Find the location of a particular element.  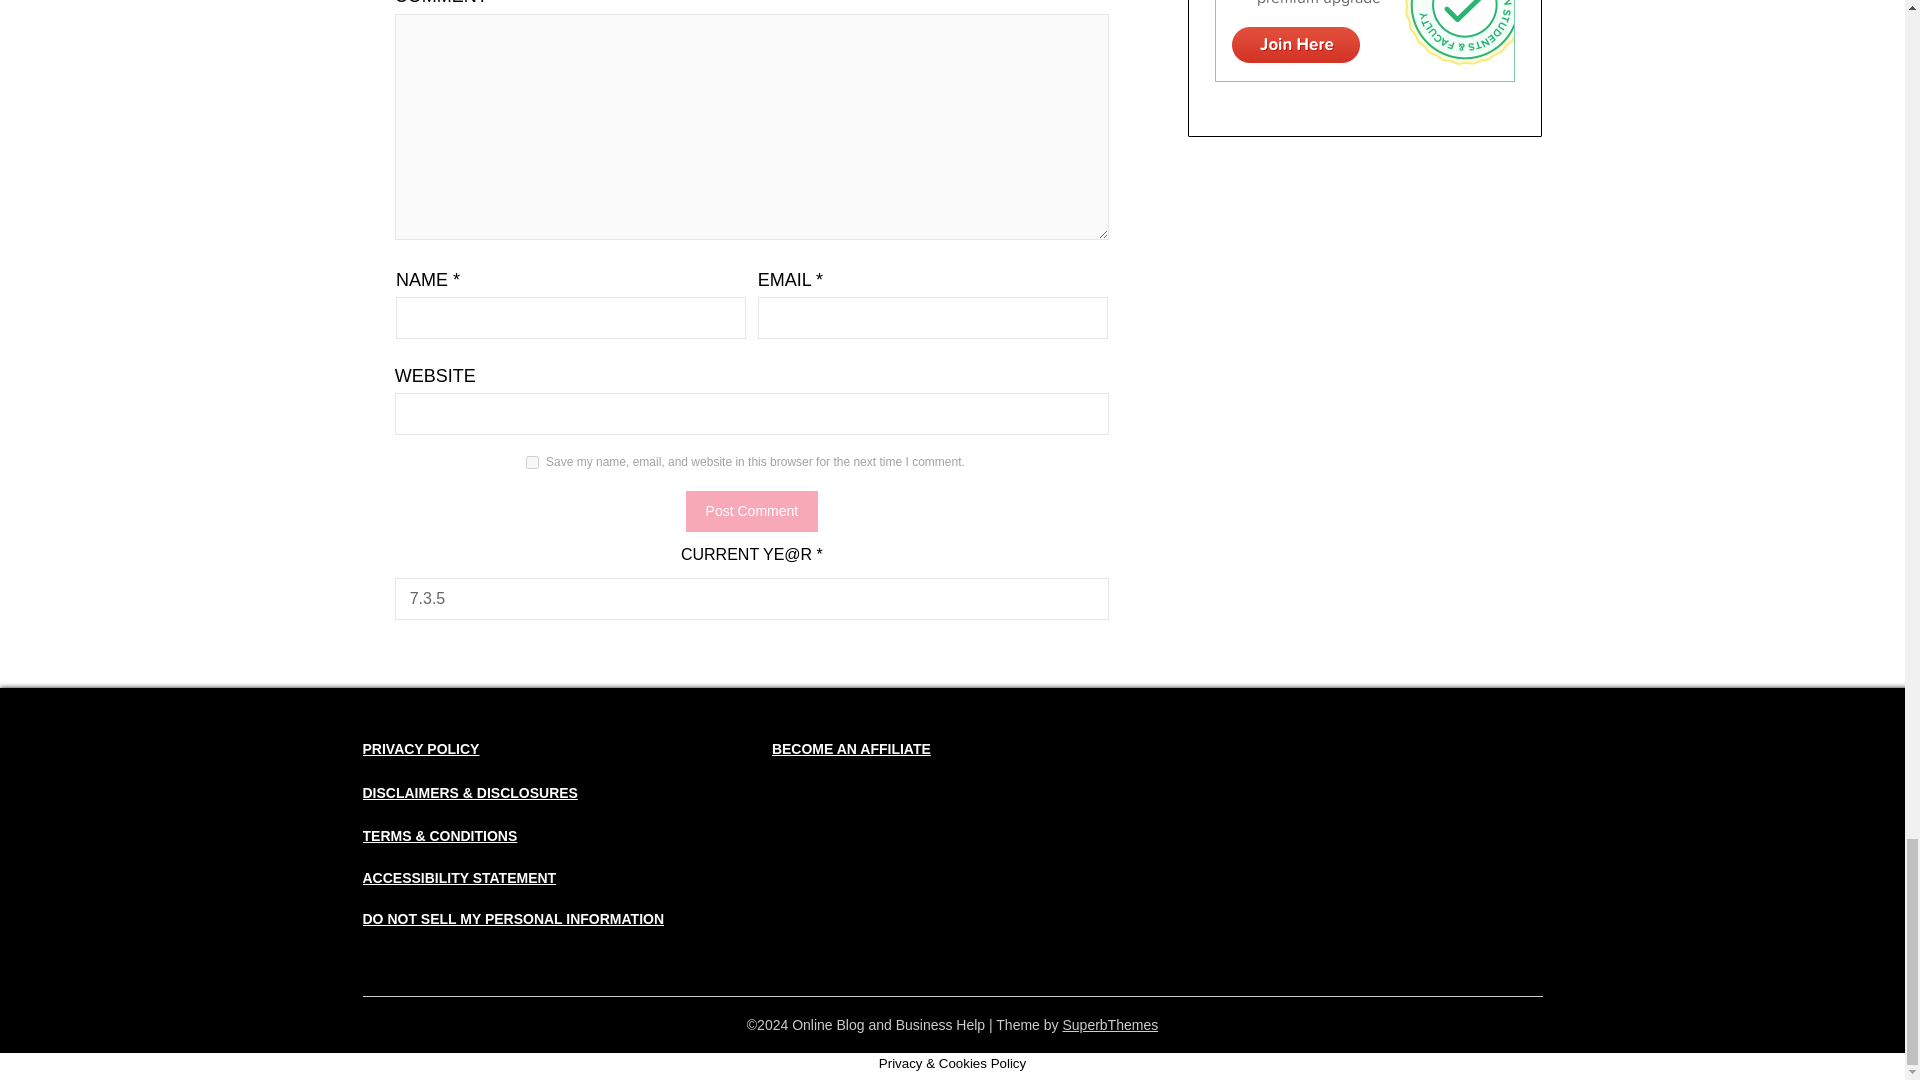

yes is located at coordinates (532, 462).